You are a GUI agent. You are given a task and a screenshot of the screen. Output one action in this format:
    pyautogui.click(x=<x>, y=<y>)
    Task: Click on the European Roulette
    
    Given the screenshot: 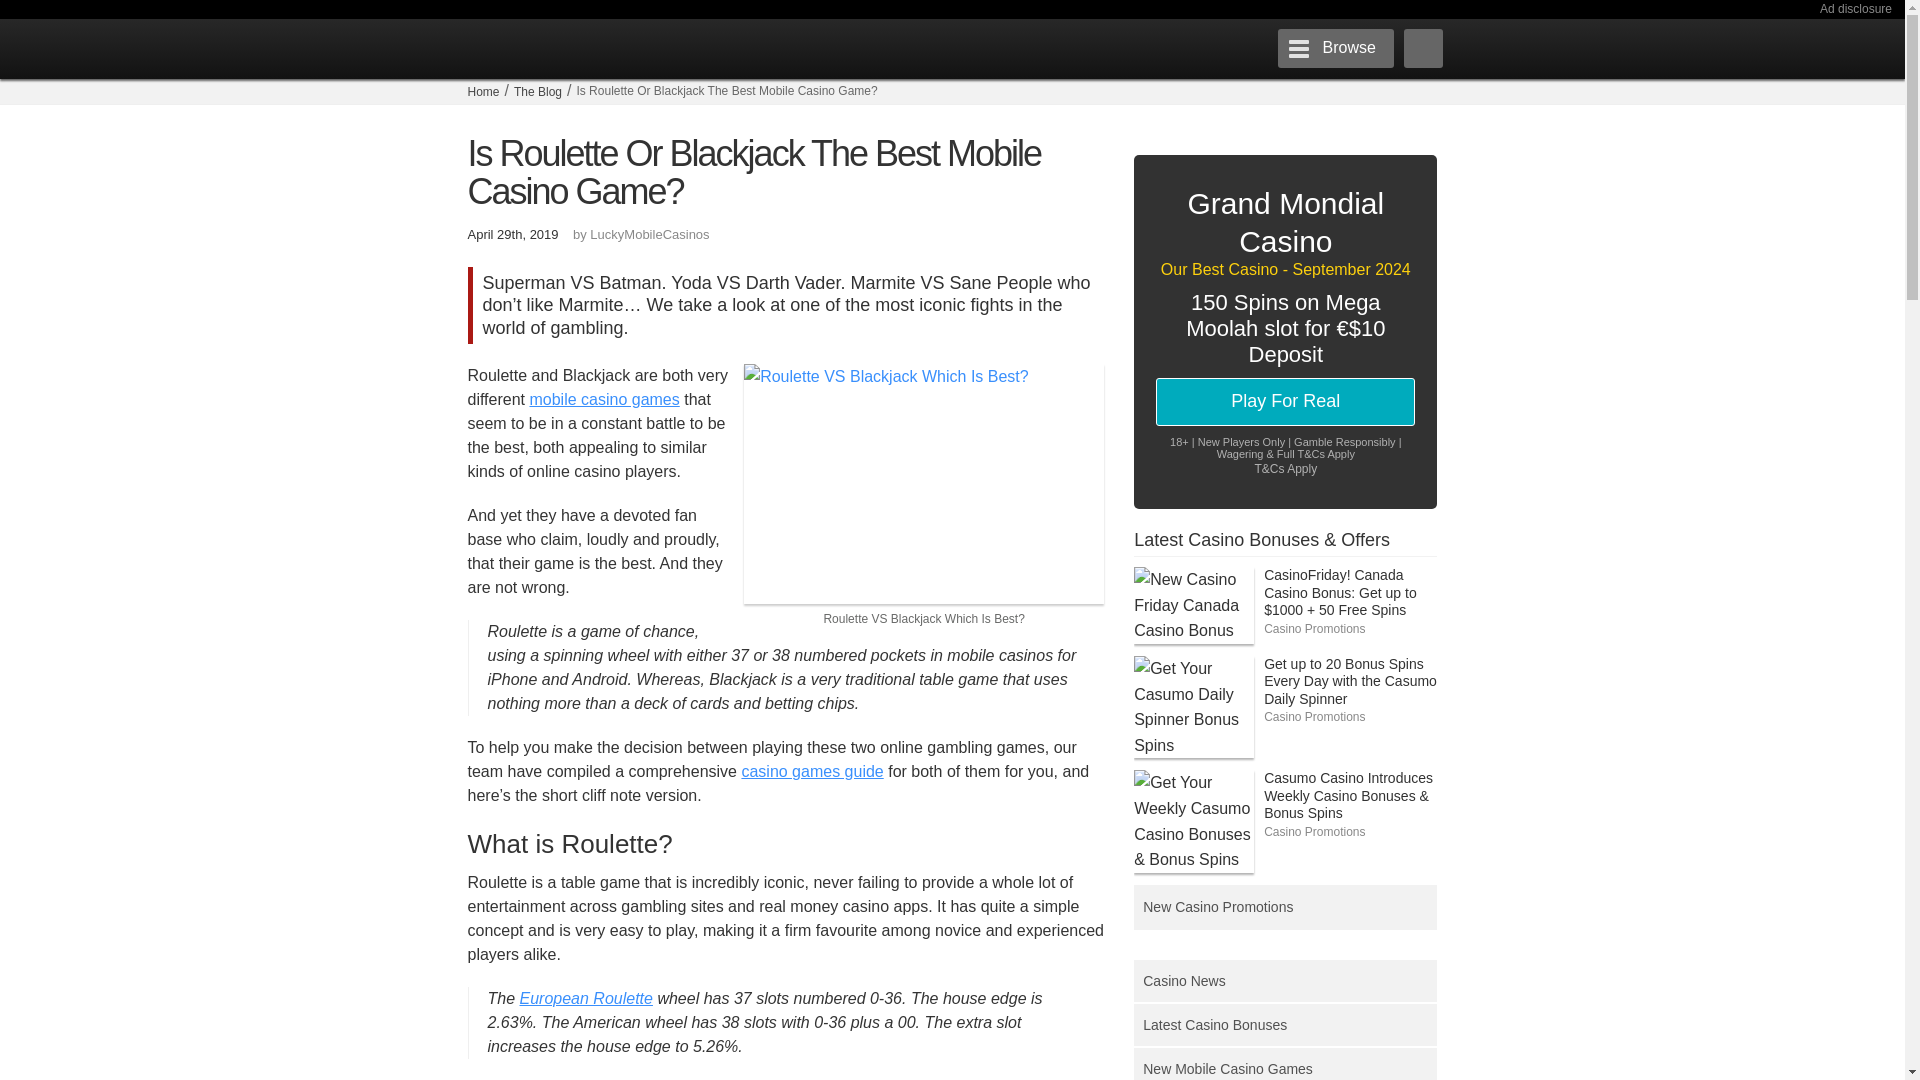 What is the action you would take?
    pyautogui.click(x=586, y=998)
    